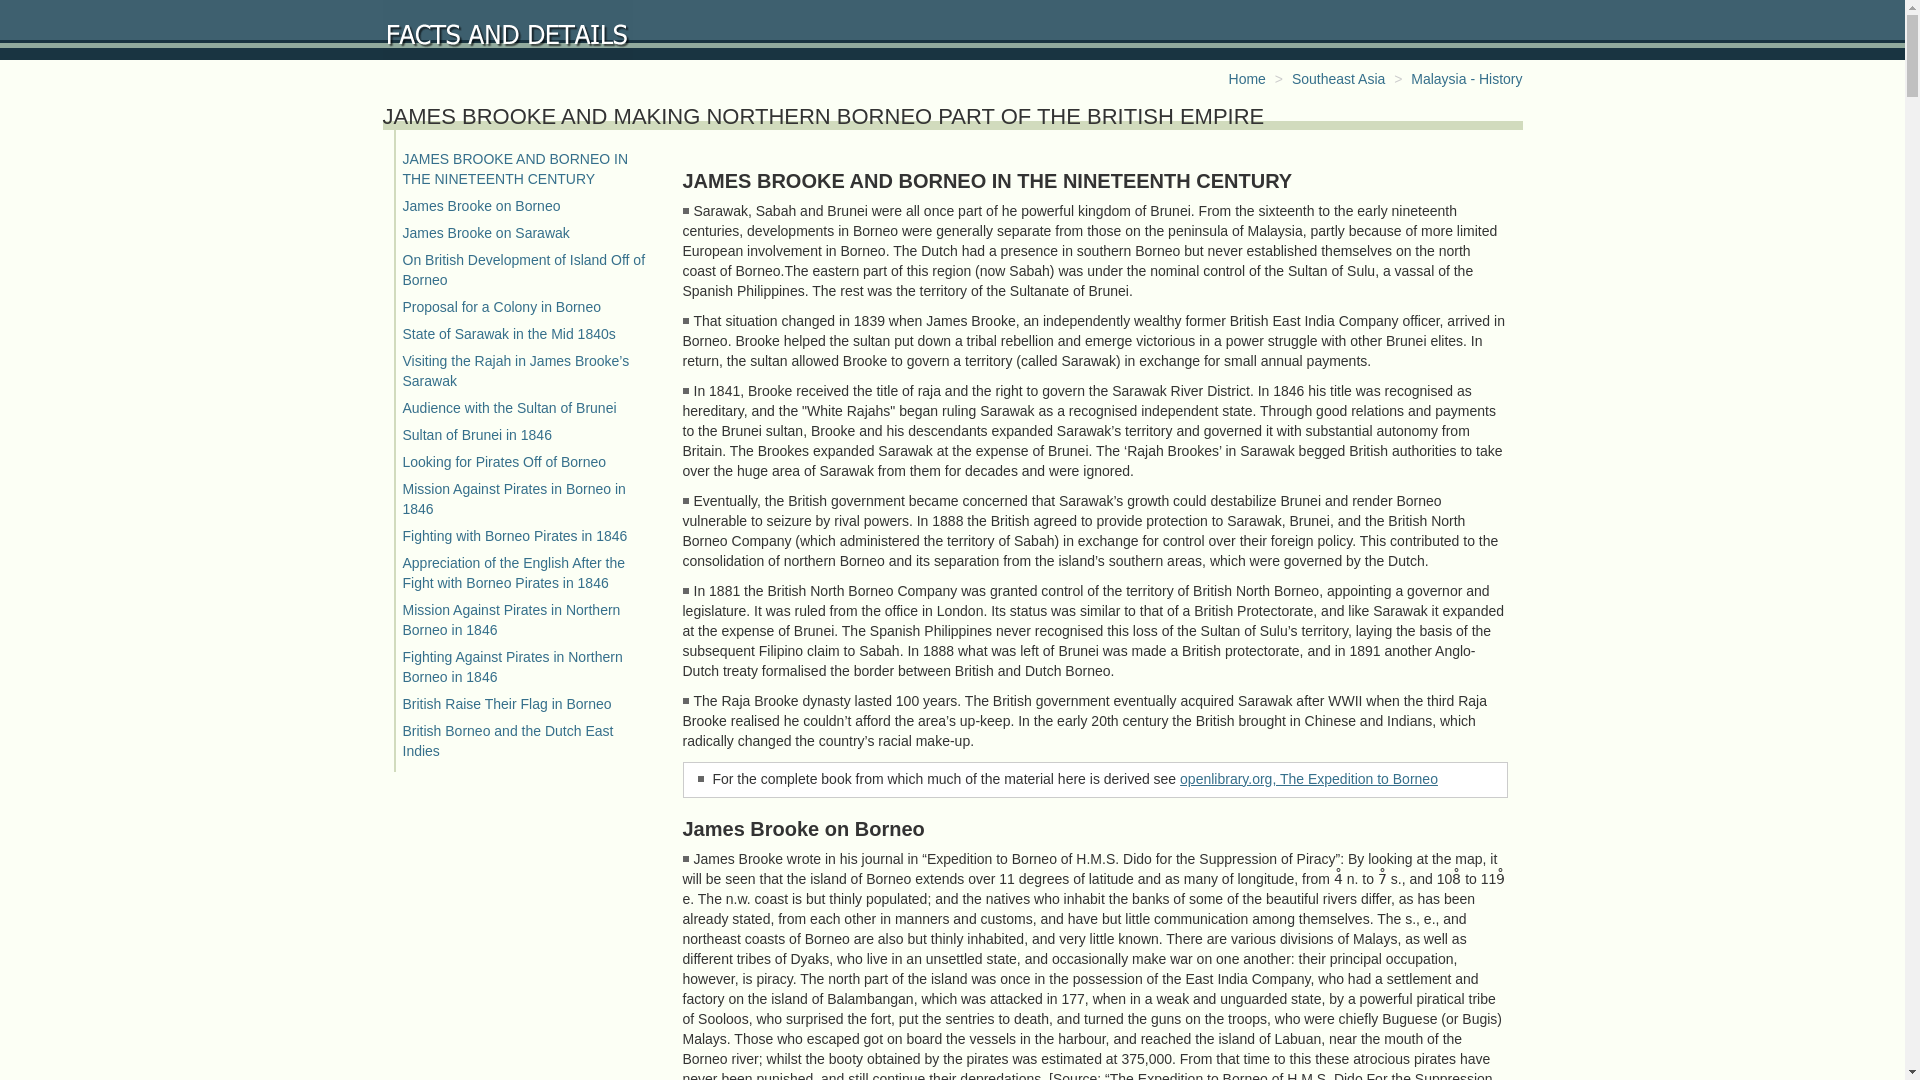 This screenshot has width=1920, height=1080. Describe the element at coordinates (1309, 779) in the screenshot. I see `openlibrary.org, The Expedition to Borneo` at that location.